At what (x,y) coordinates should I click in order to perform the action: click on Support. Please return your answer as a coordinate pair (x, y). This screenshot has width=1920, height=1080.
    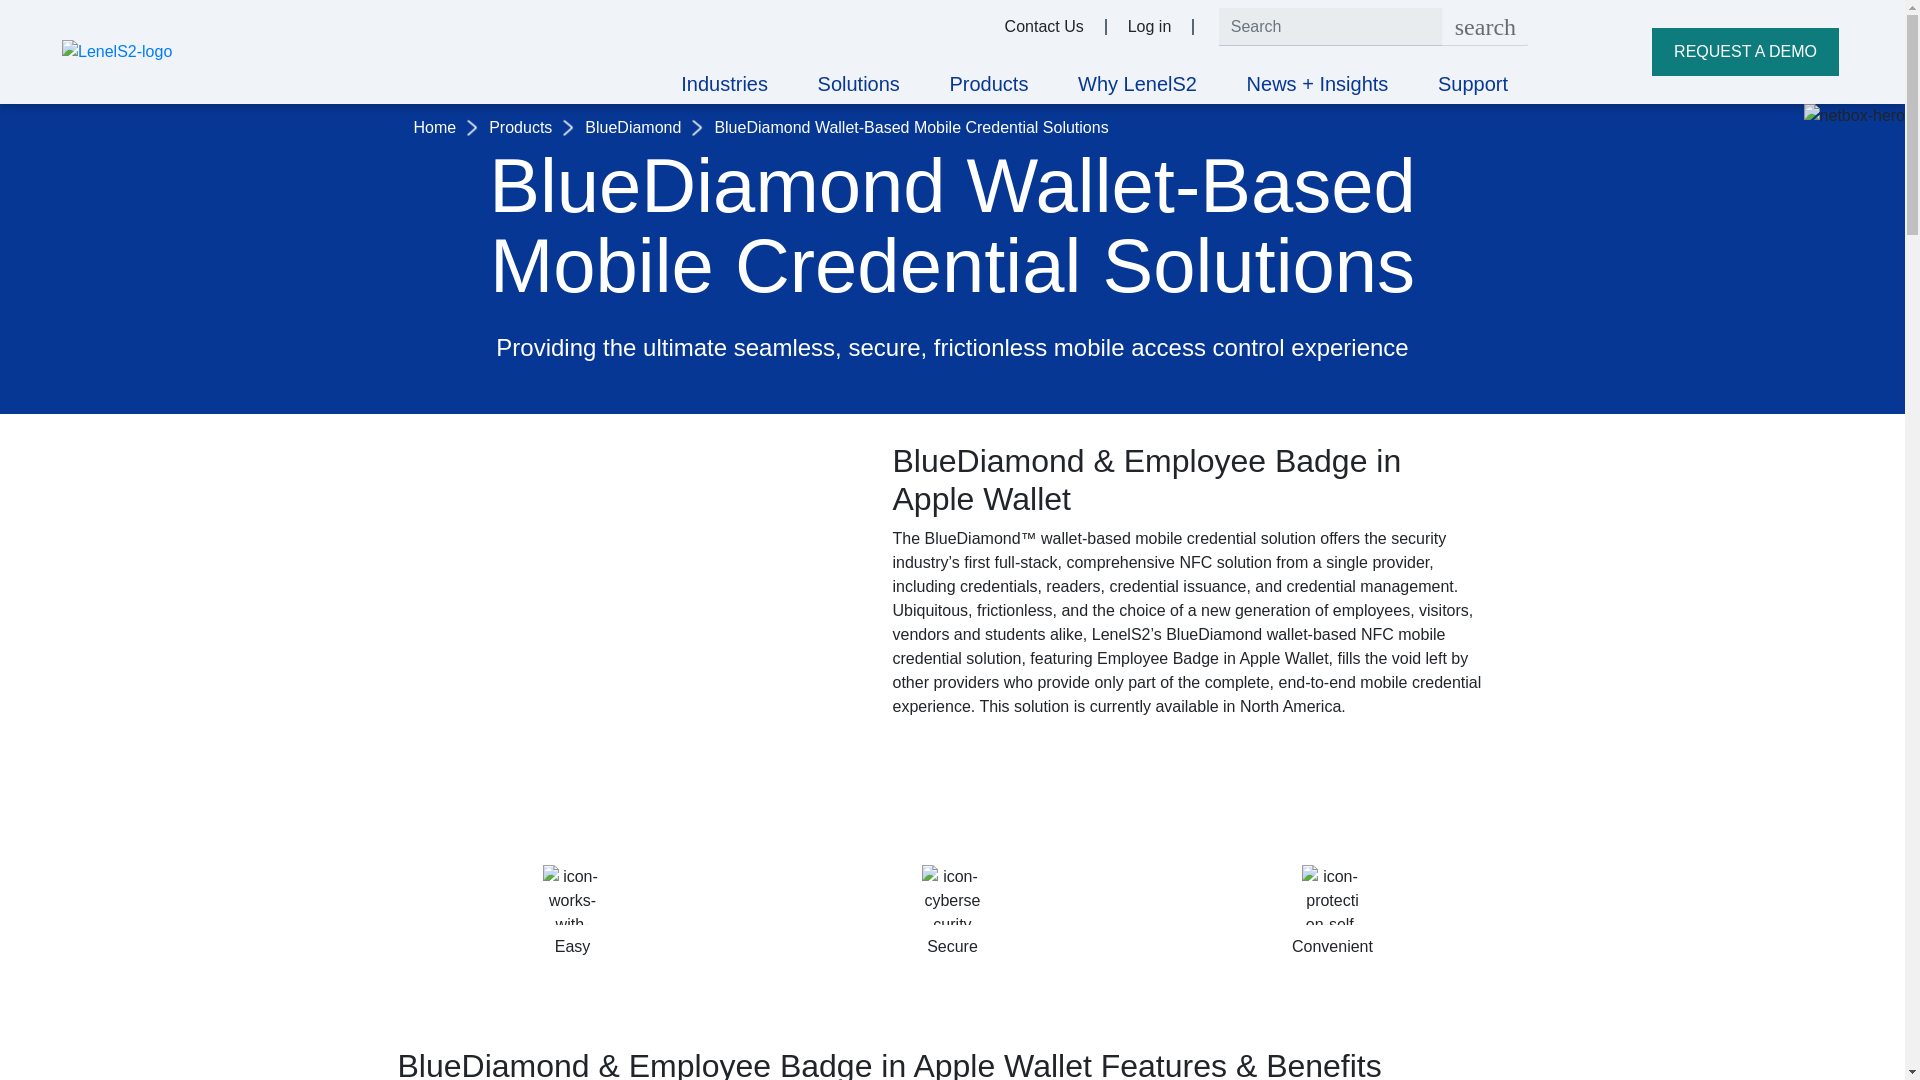
    Looking at the image, I should click on (1044, 26).